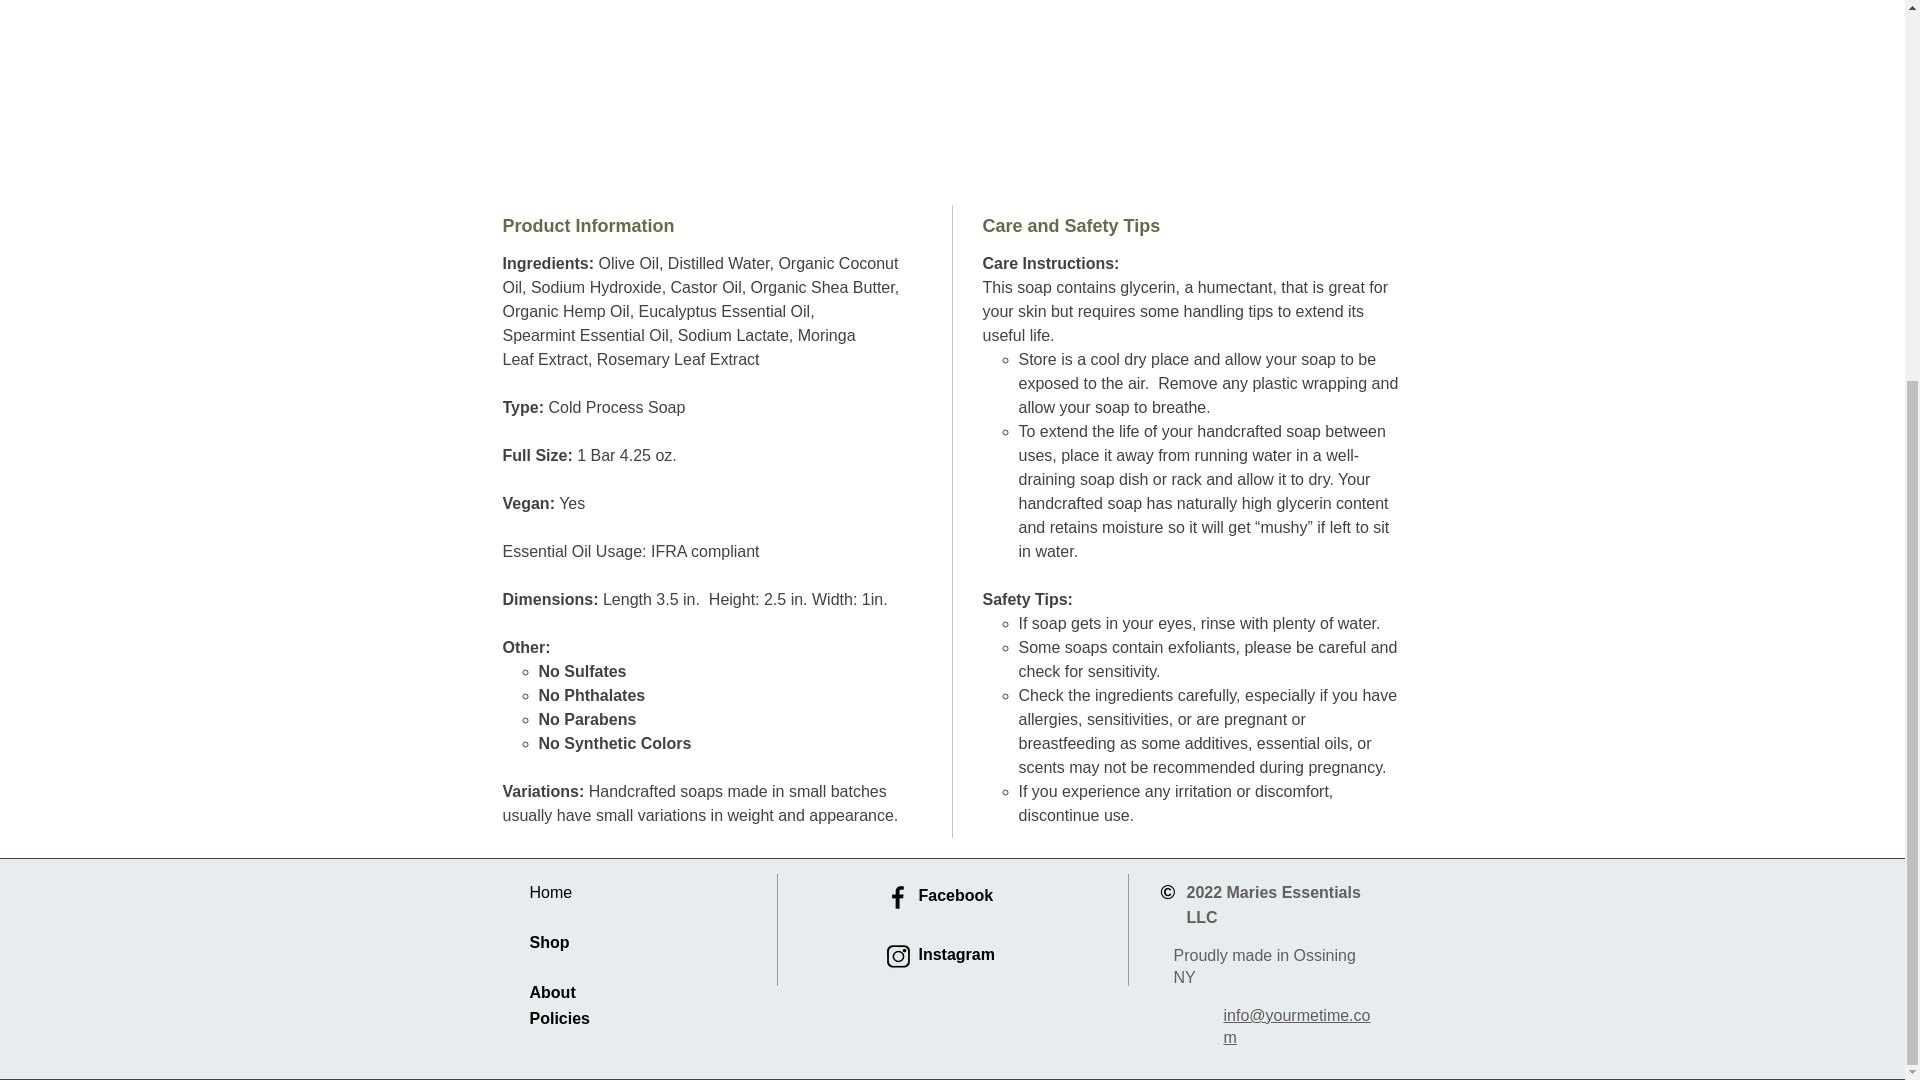 The width and height of the screenshot is (1920, 1080). Describe the element at coordinates (1264, 966) in the screenshot. I see `Proudly made in Ossining NY` at that location.